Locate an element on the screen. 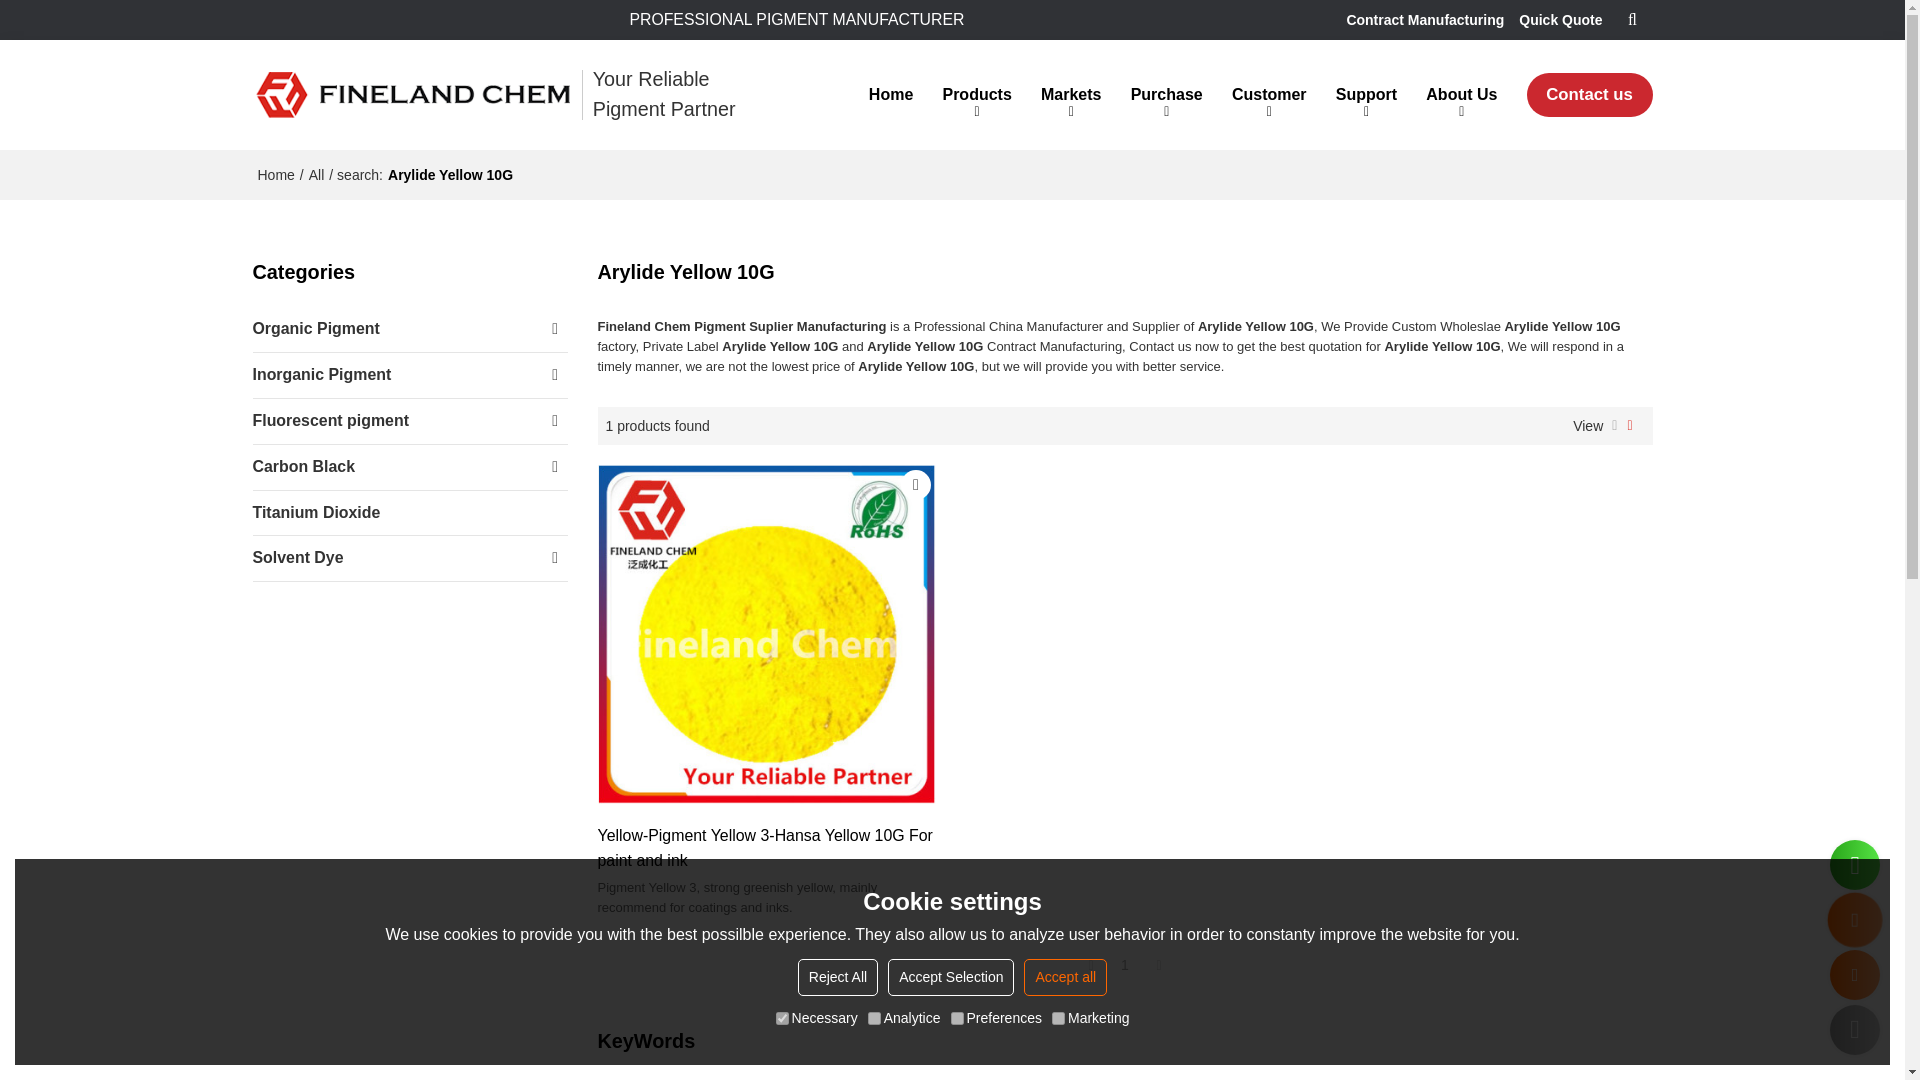  Quick Quote is located at coordinates (1560, 20).